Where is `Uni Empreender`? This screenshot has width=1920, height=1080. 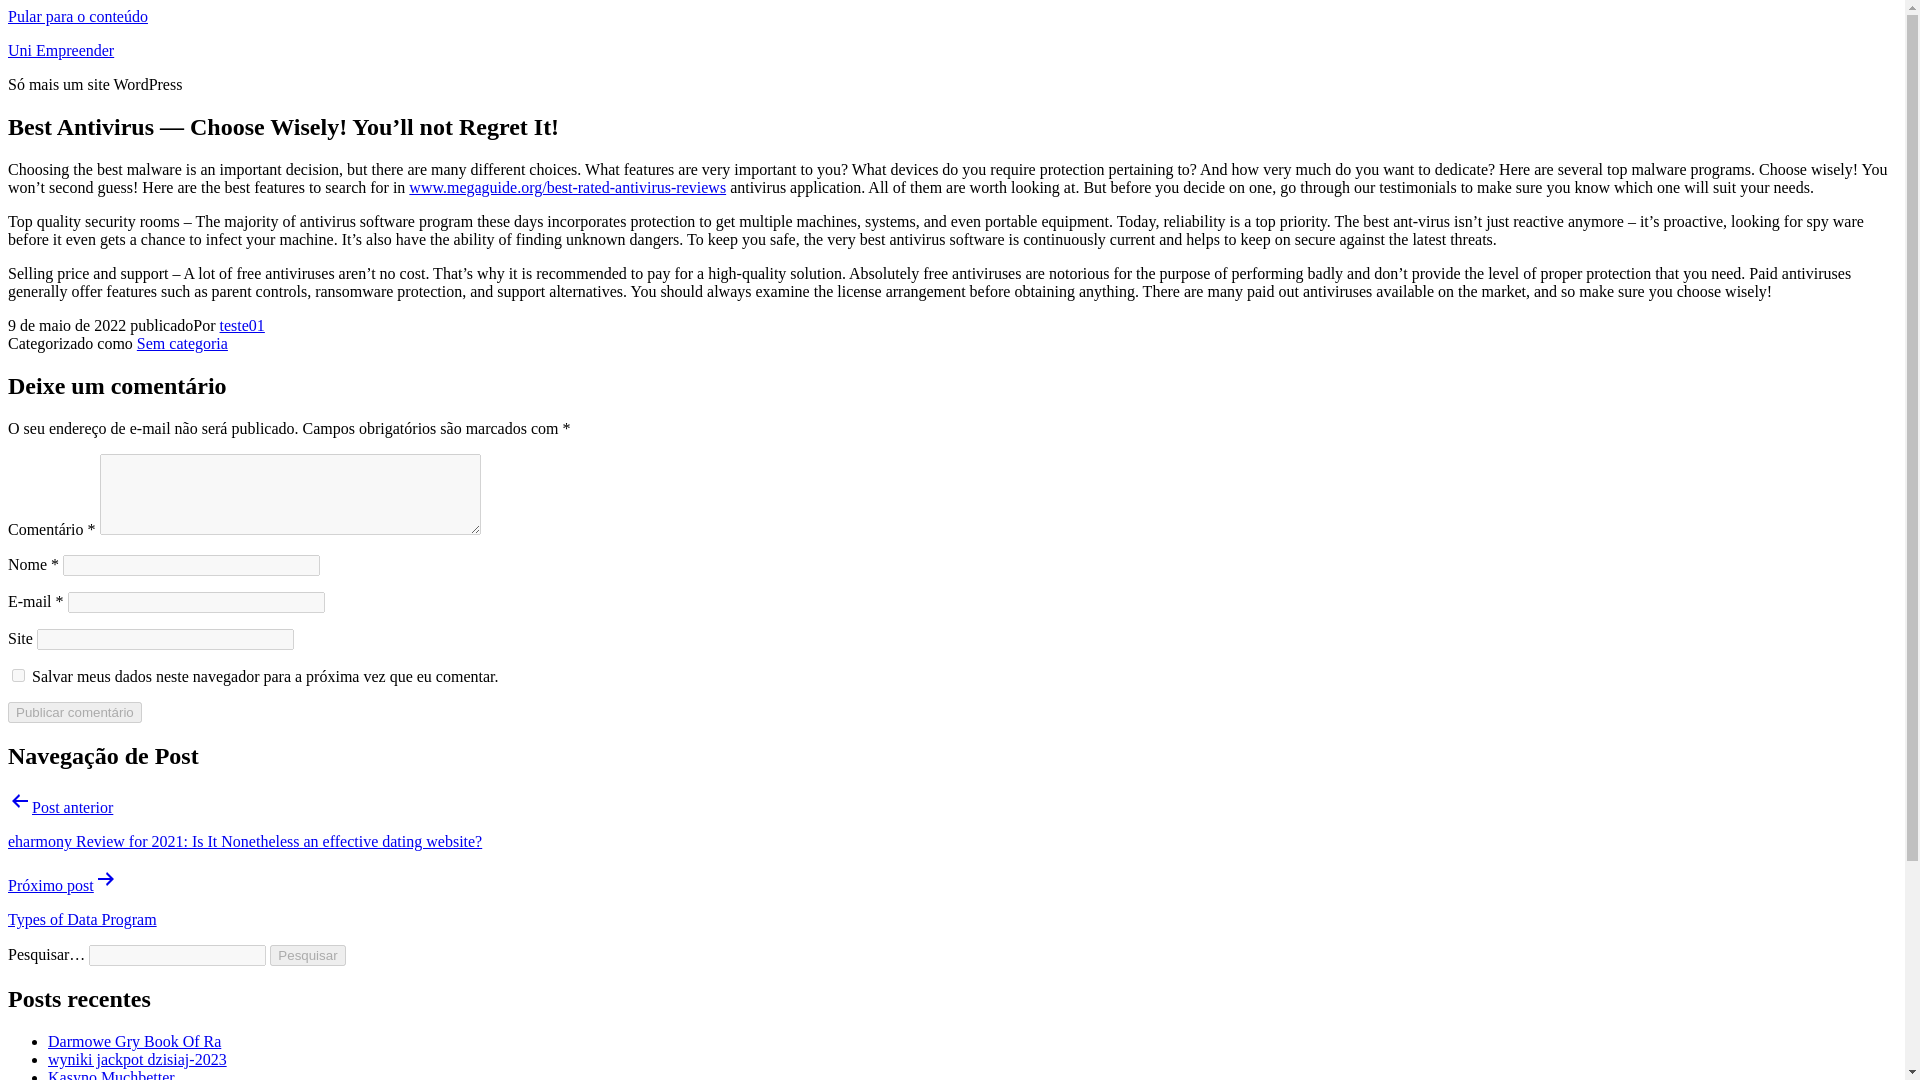
Uni Empreender is located at coordinates (60, 50).